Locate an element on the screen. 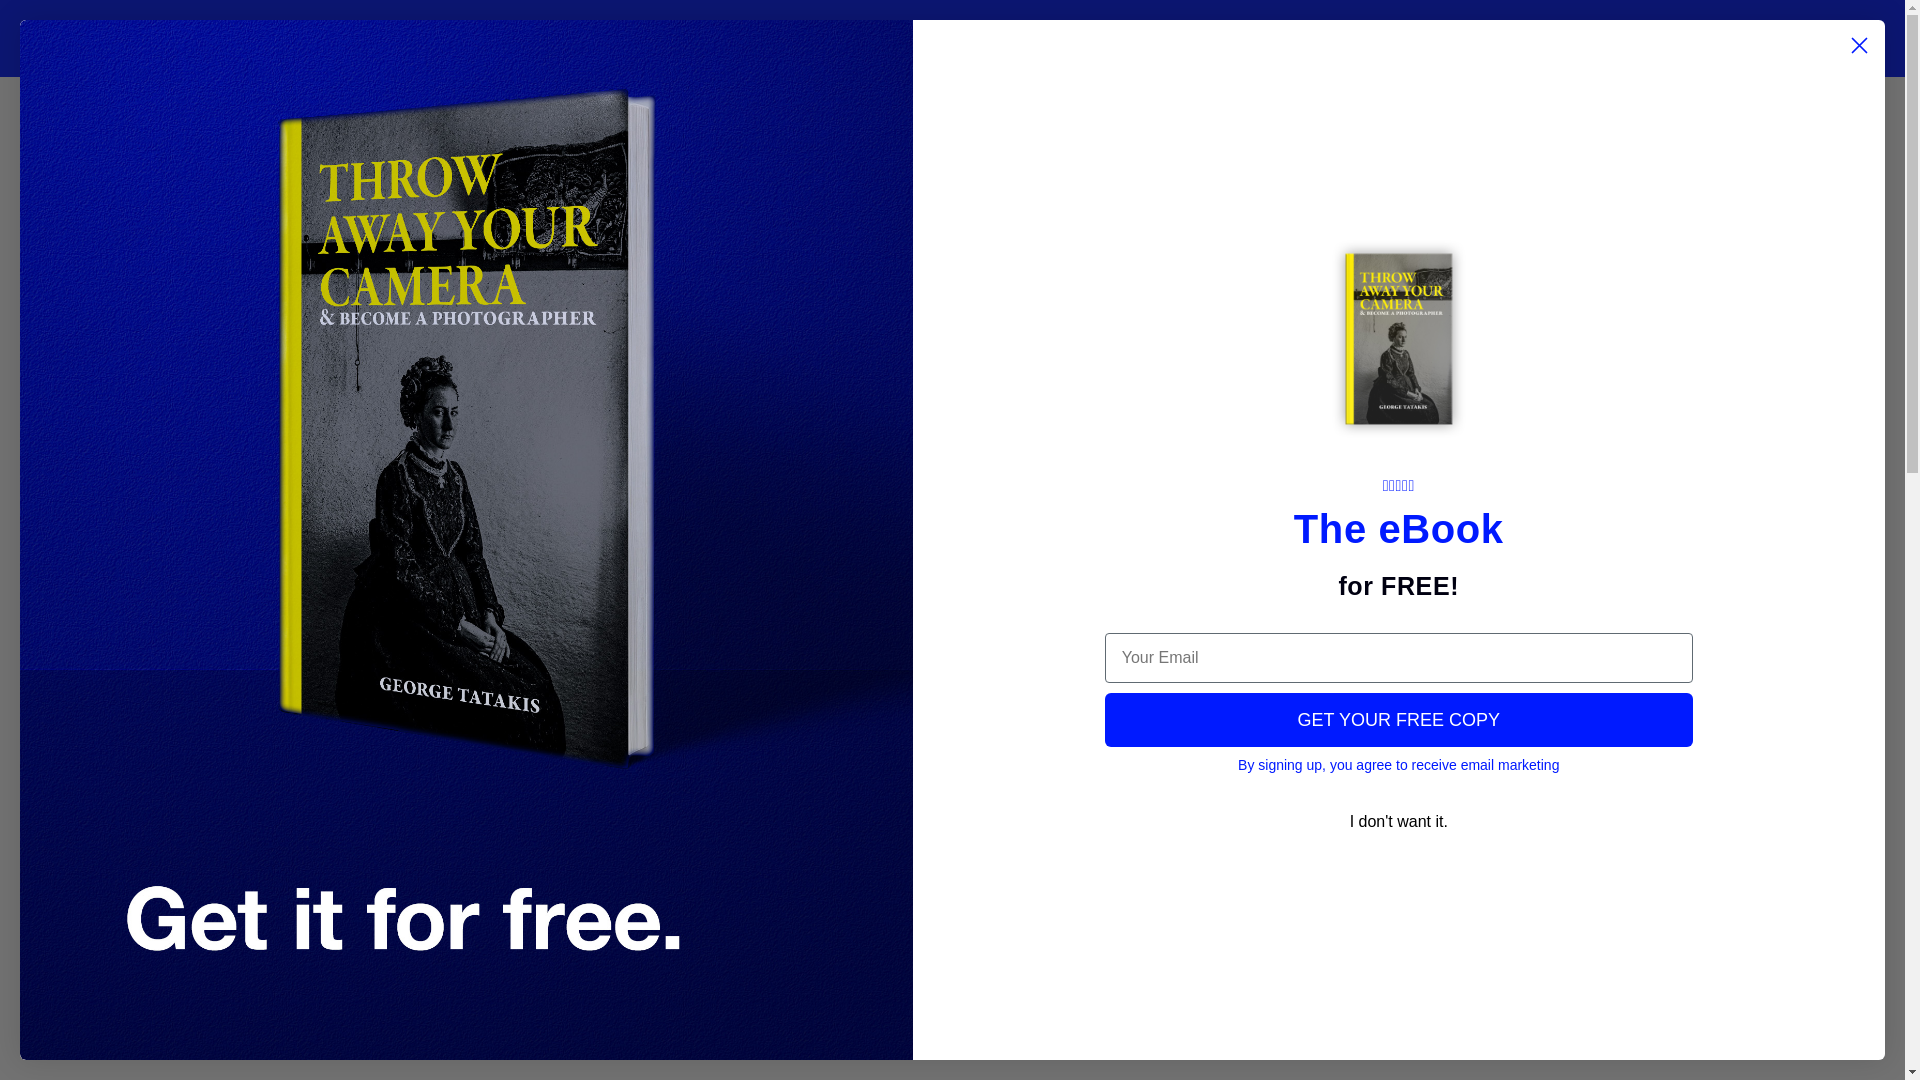 The height and width of the screenshot is (1080, 1920). Log in is located at coordinates (1440, 38).